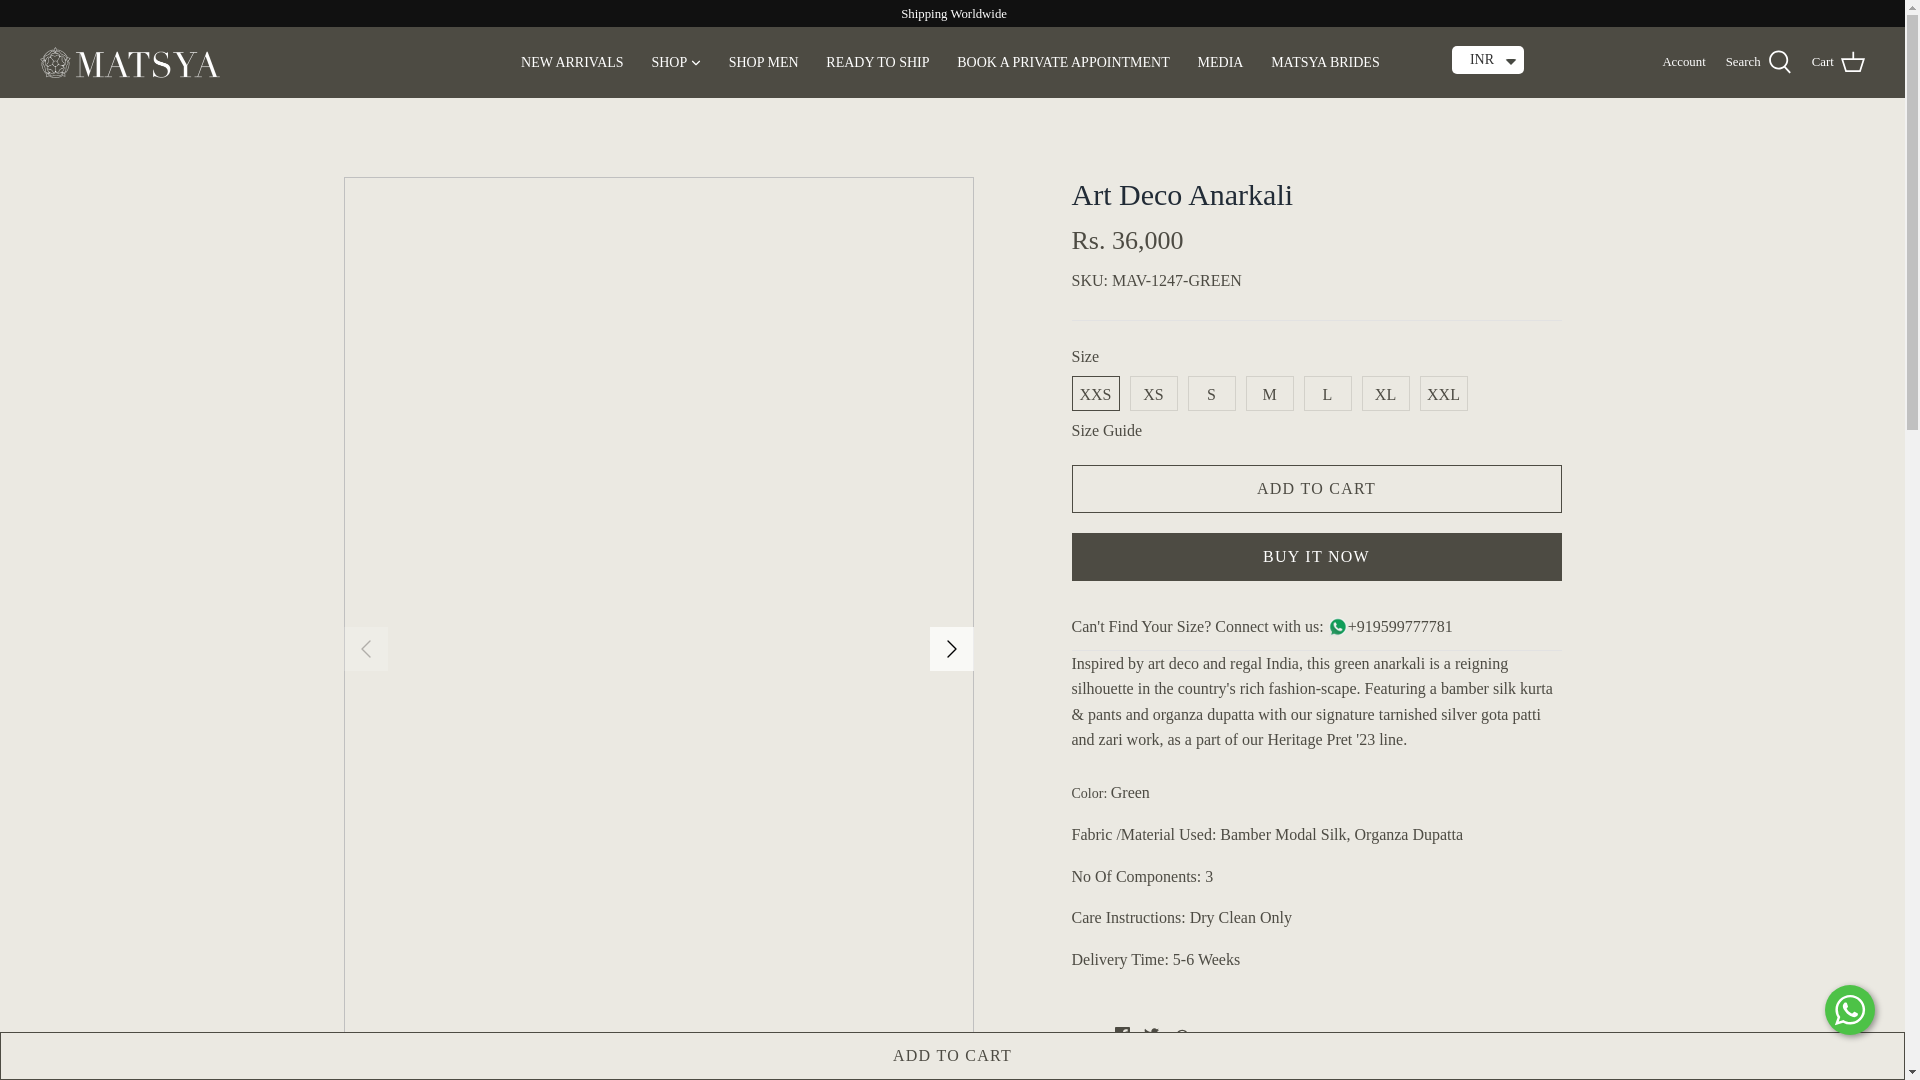  I want to click on LEFT, so click(366, 648).